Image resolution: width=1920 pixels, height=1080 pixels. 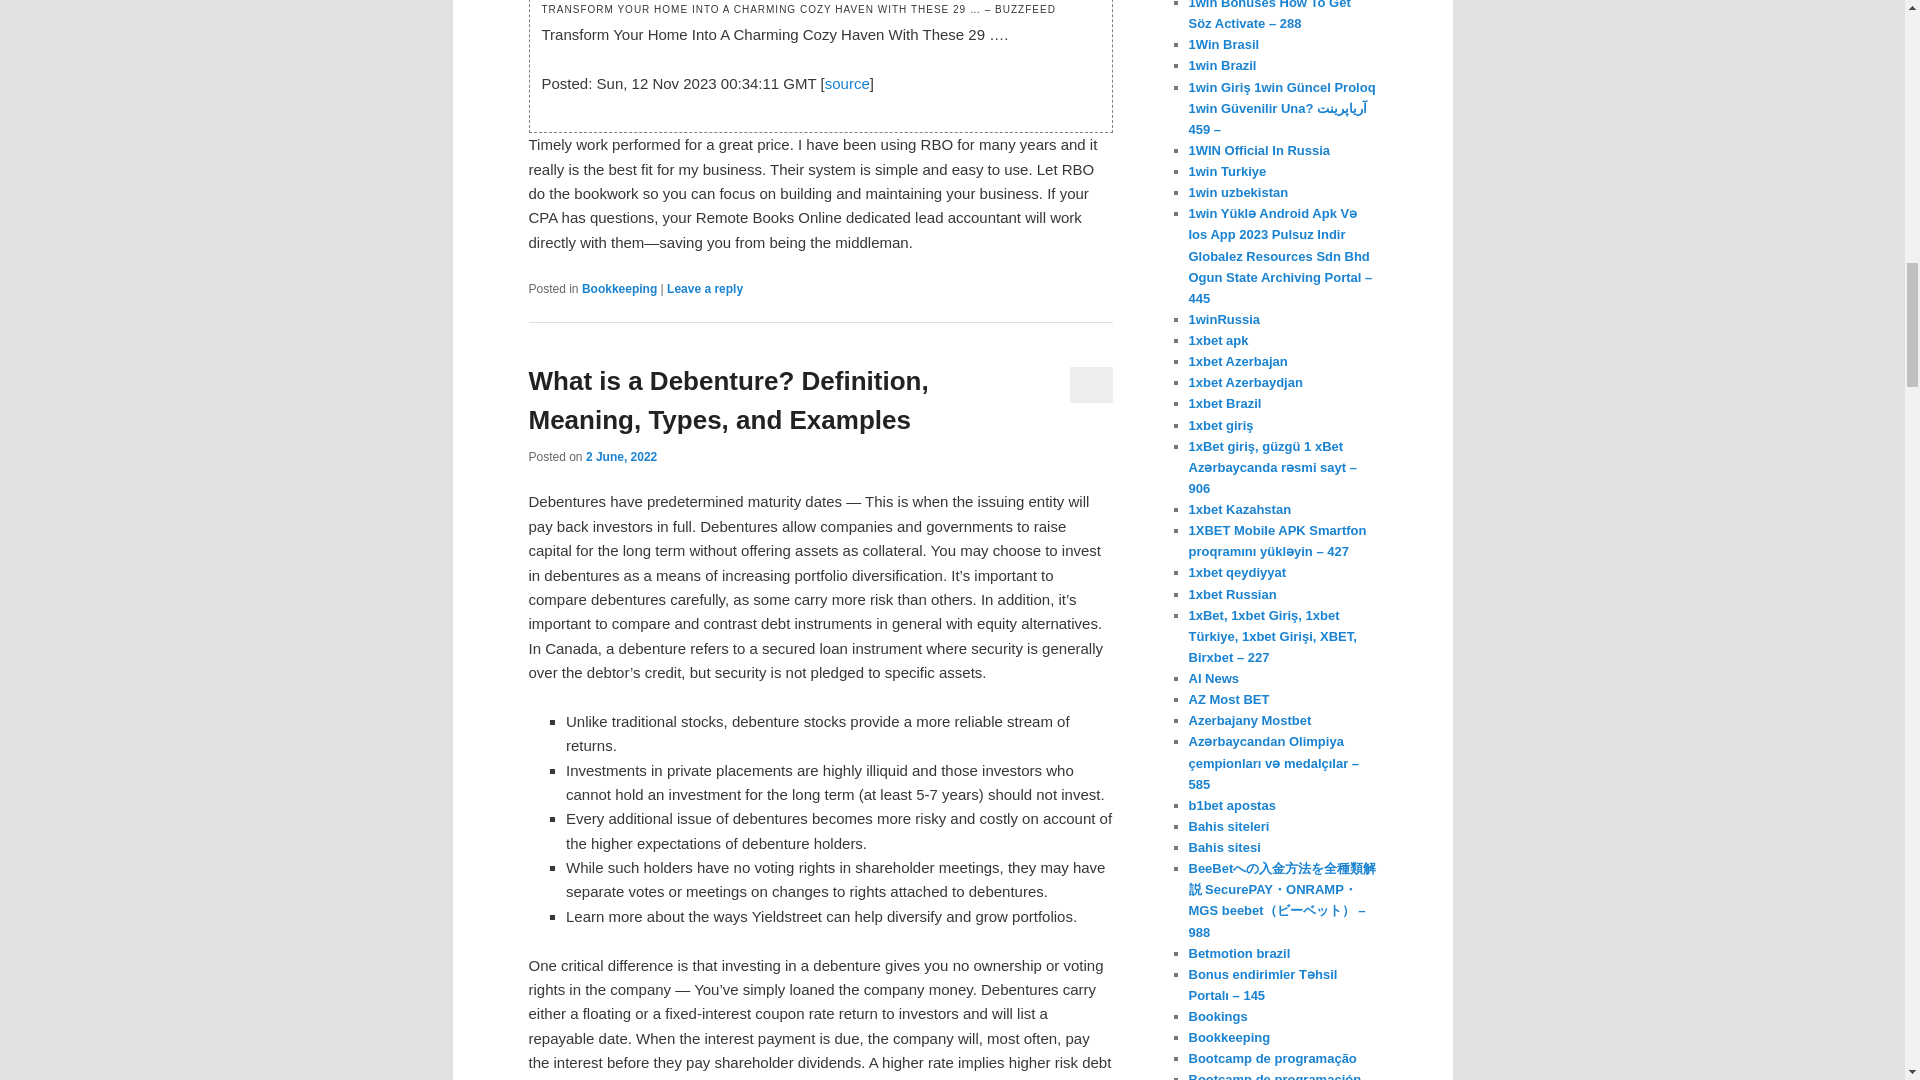 What do you see at coordinates (847, 82) in the screenshot?
I see `source` at bounding box center [847, 82].